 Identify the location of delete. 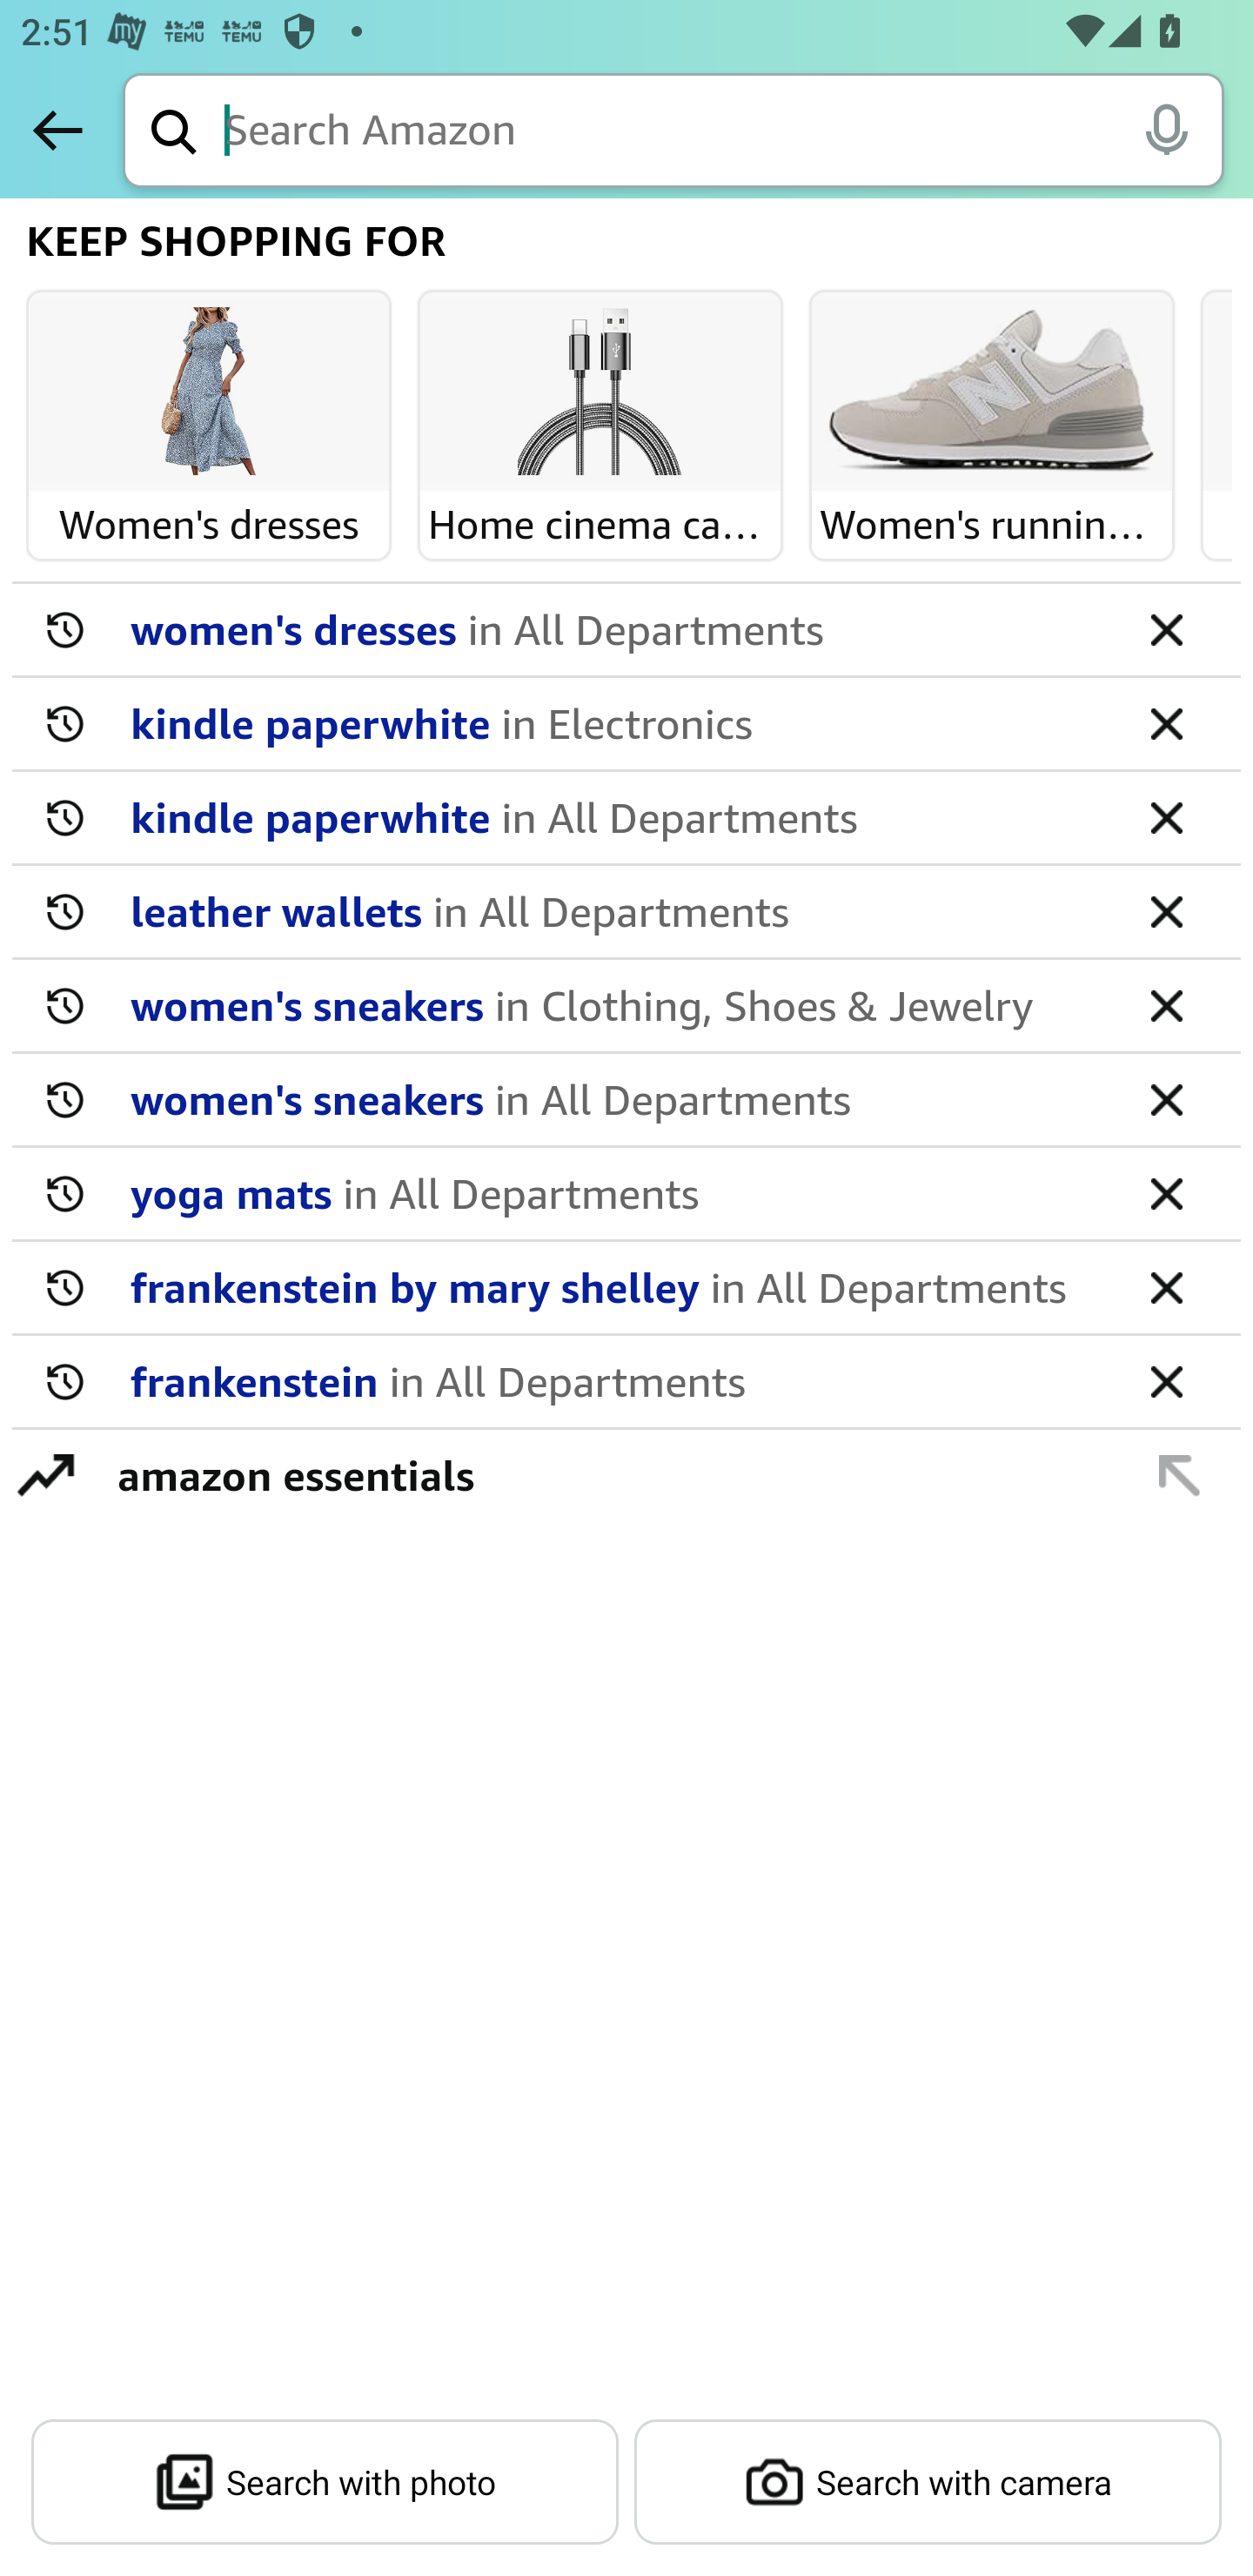
(1166, 628).